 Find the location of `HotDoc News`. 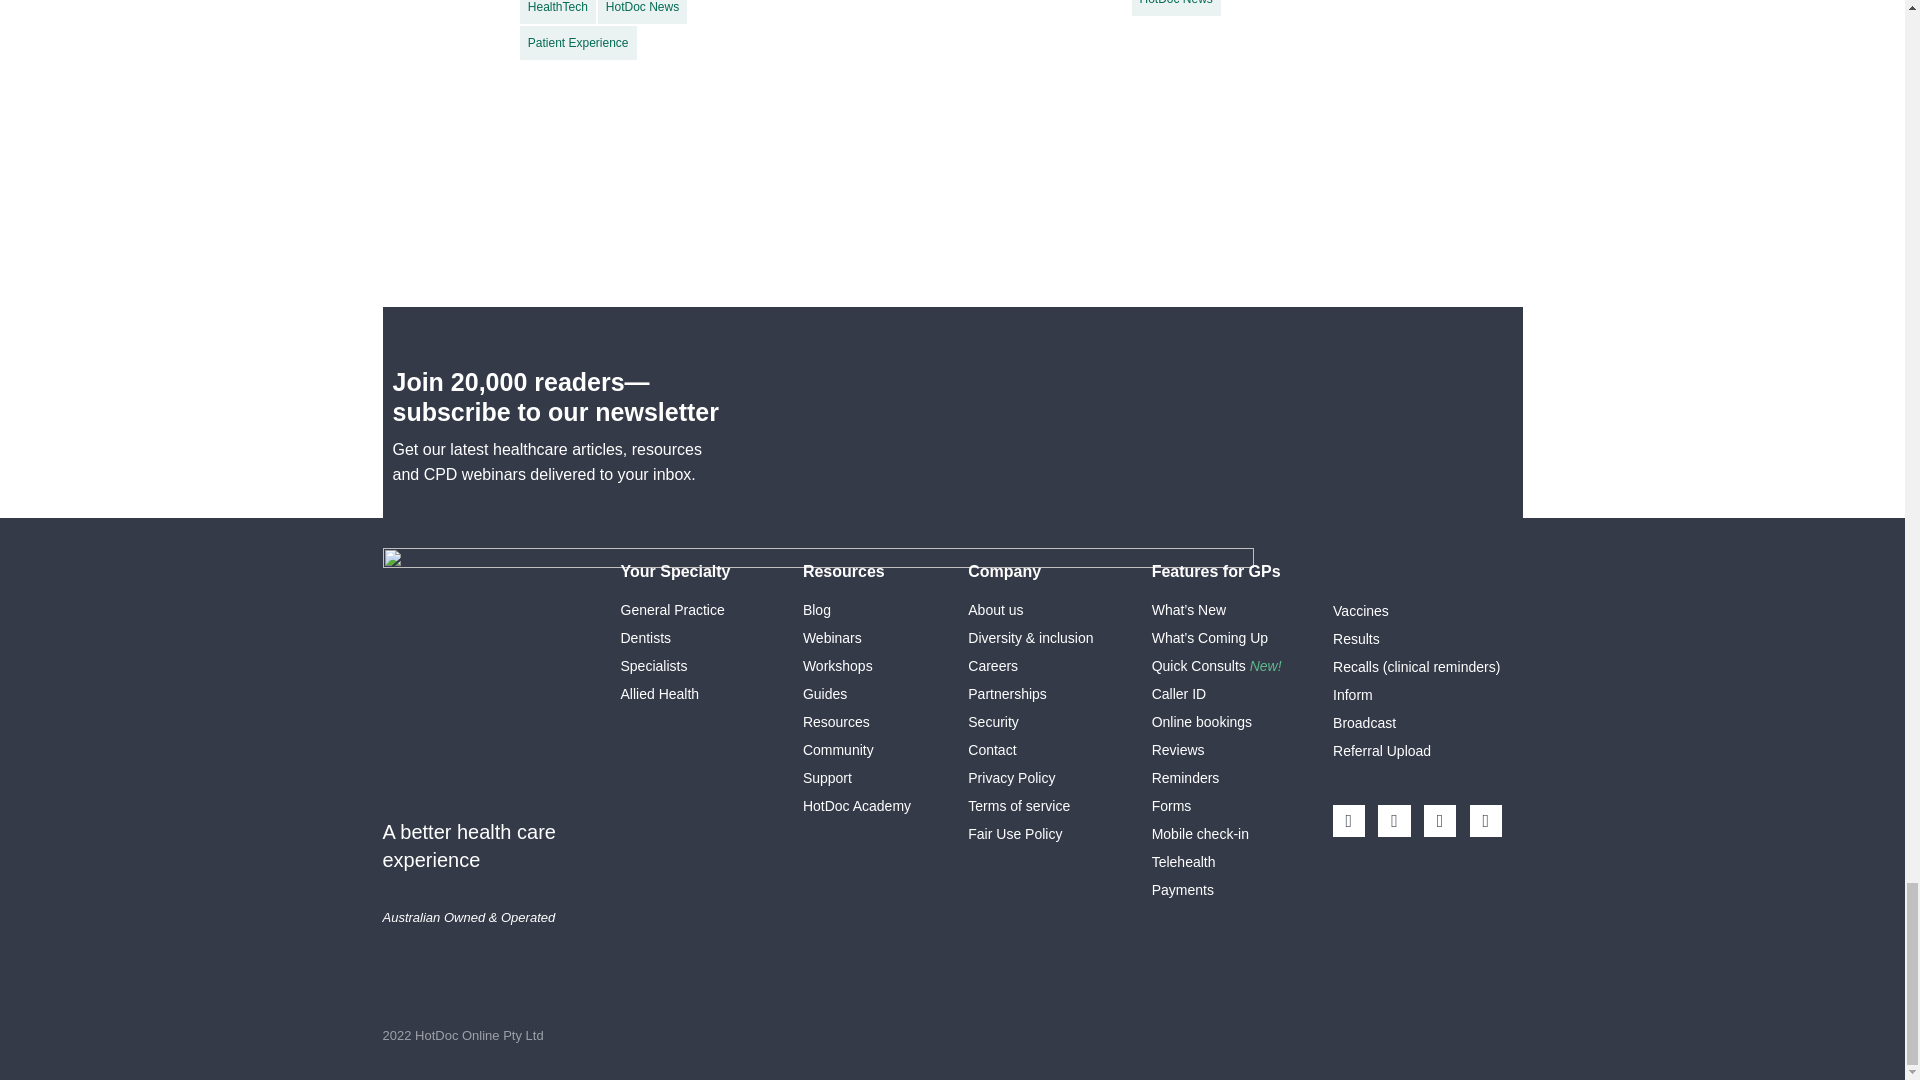

HotDoc News is located at coordinates (642, 12).